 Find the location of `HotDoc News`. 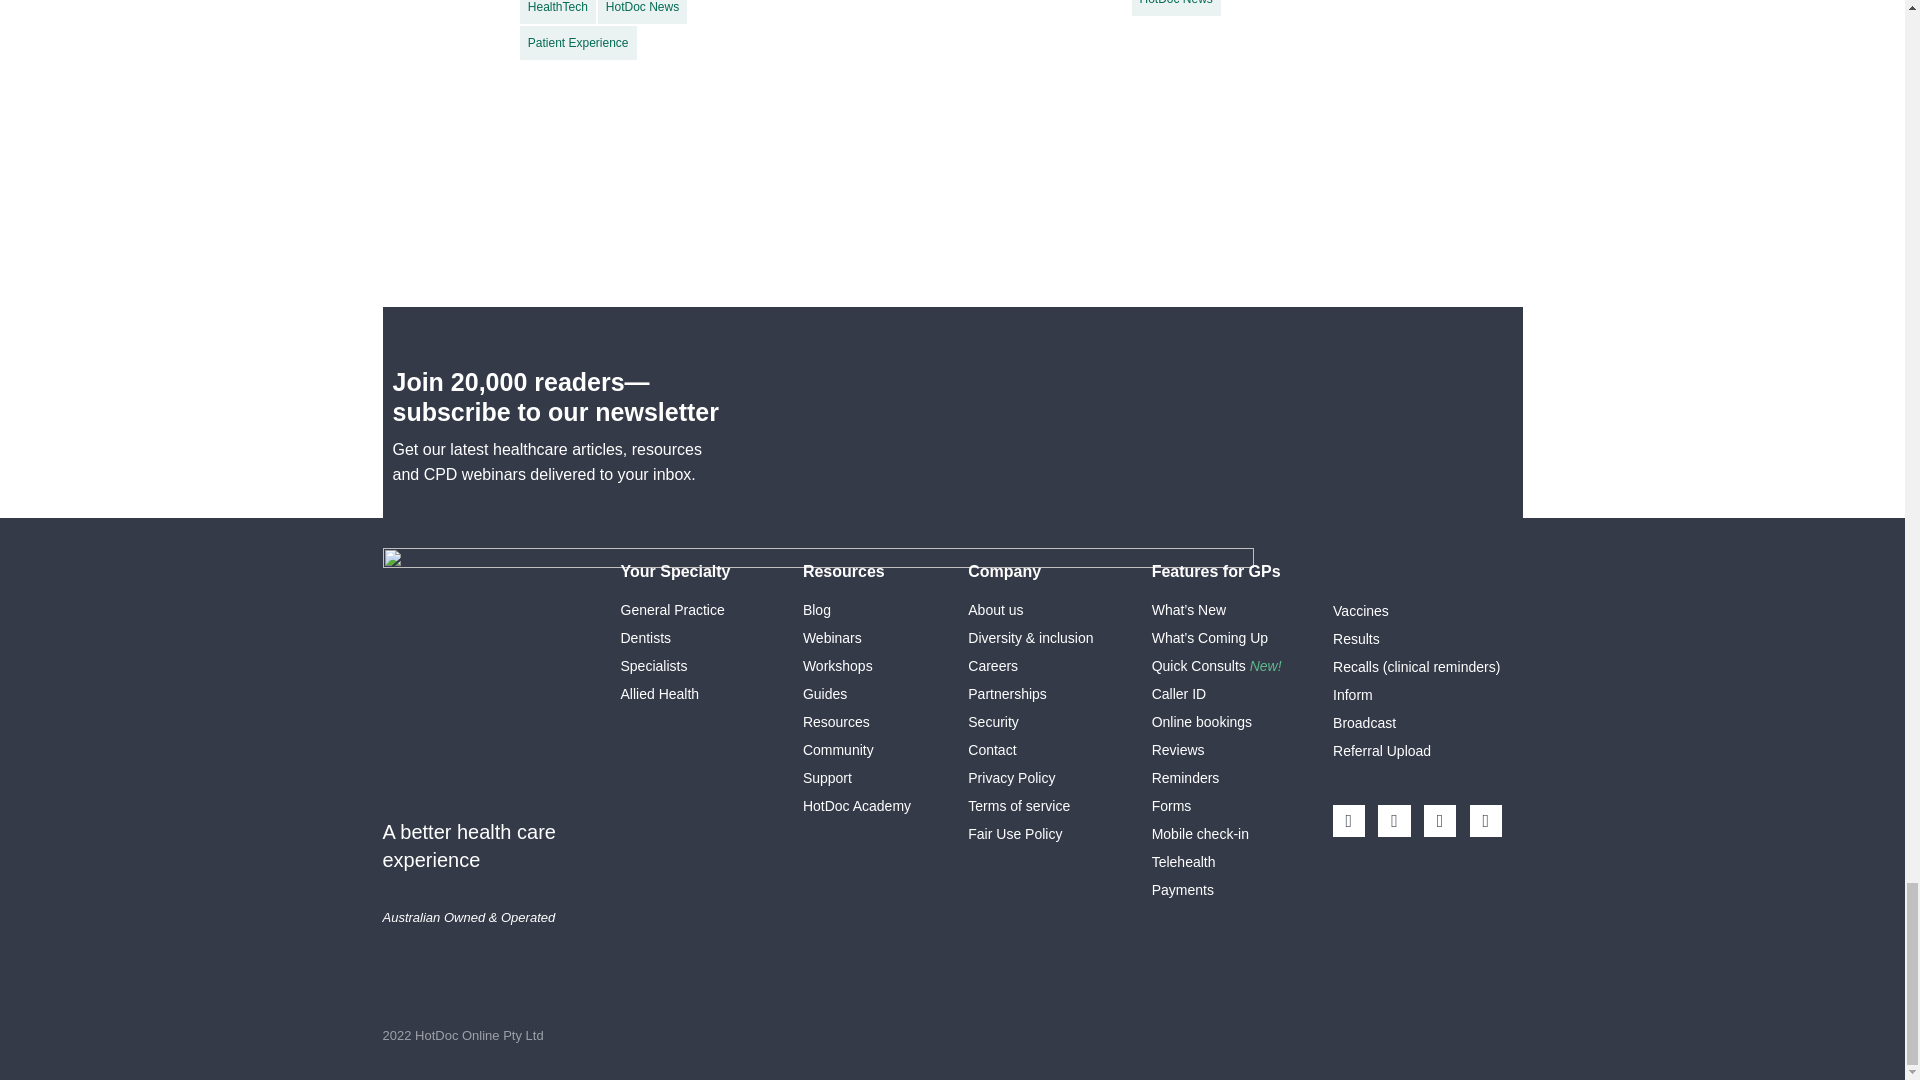

HotDoc News is located at coordinates (642, 12).